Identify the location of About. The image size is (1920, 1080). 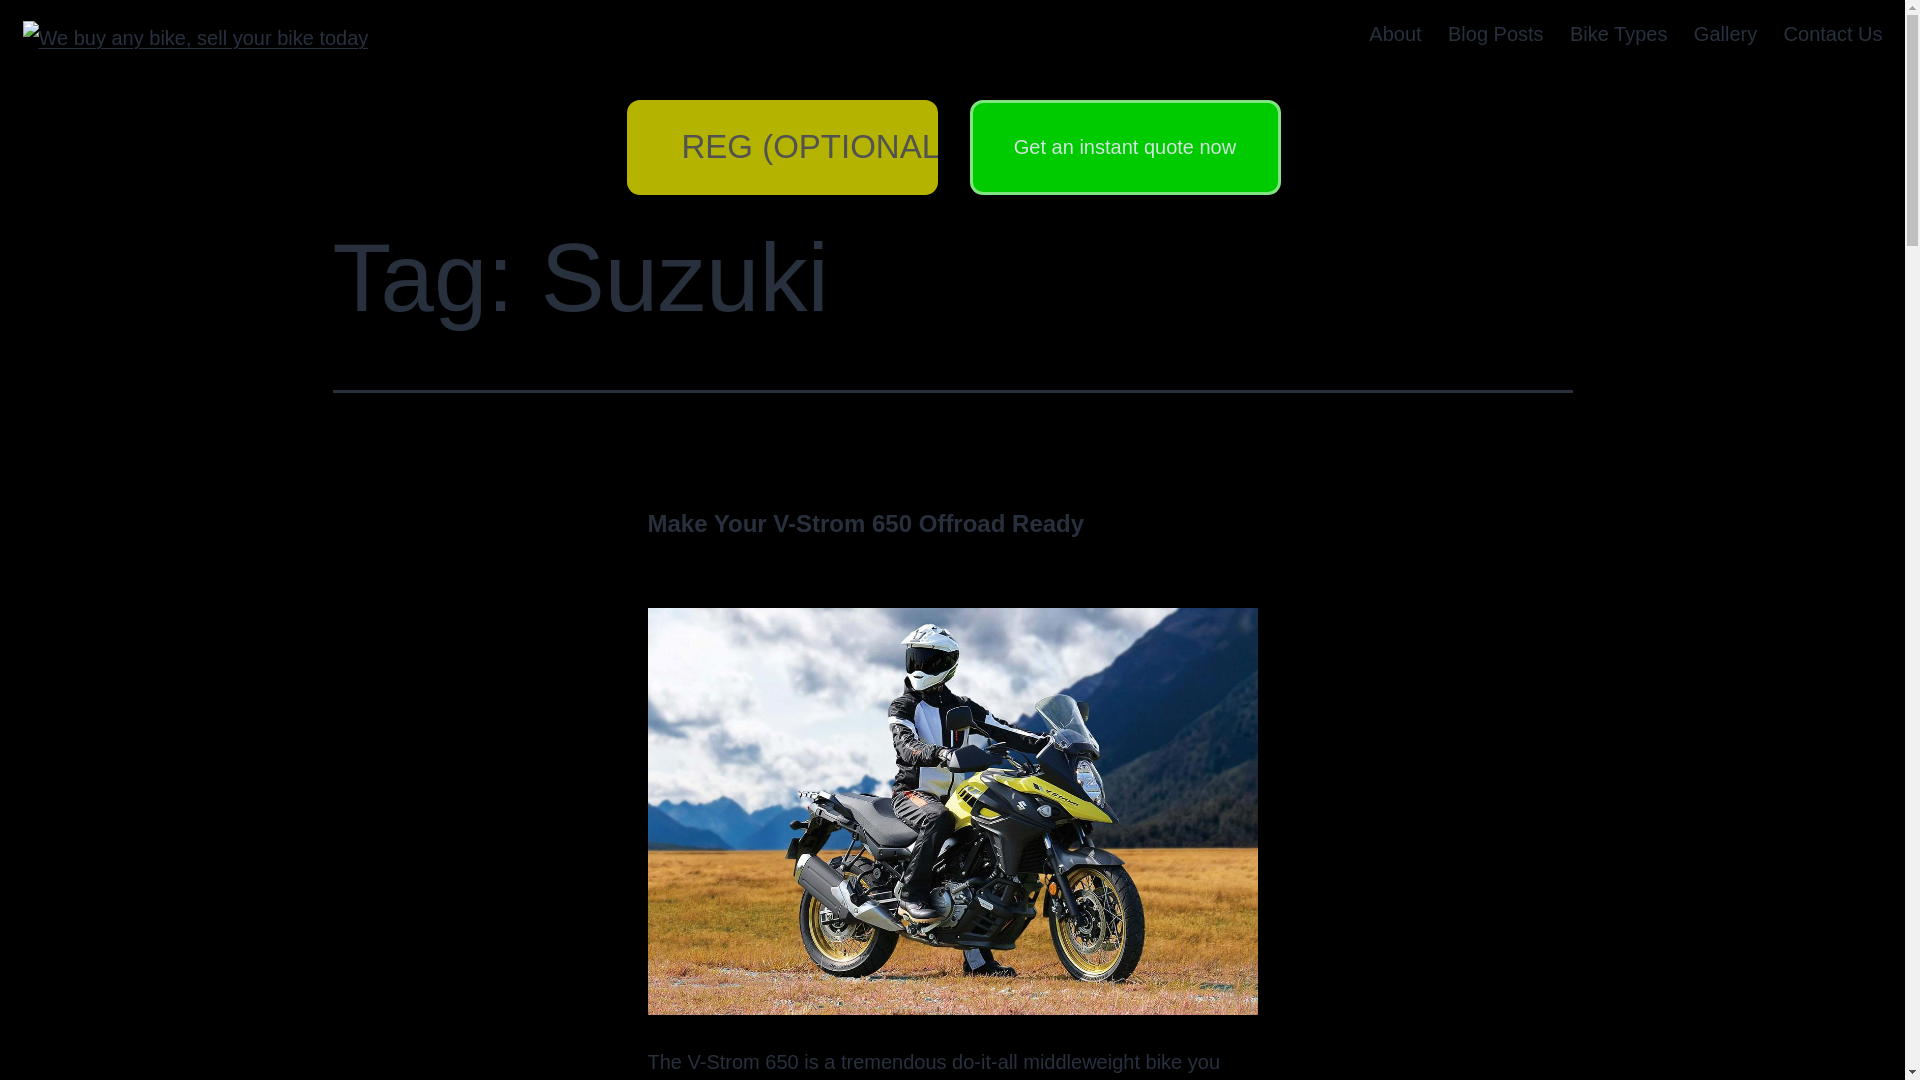
(1394, 34).